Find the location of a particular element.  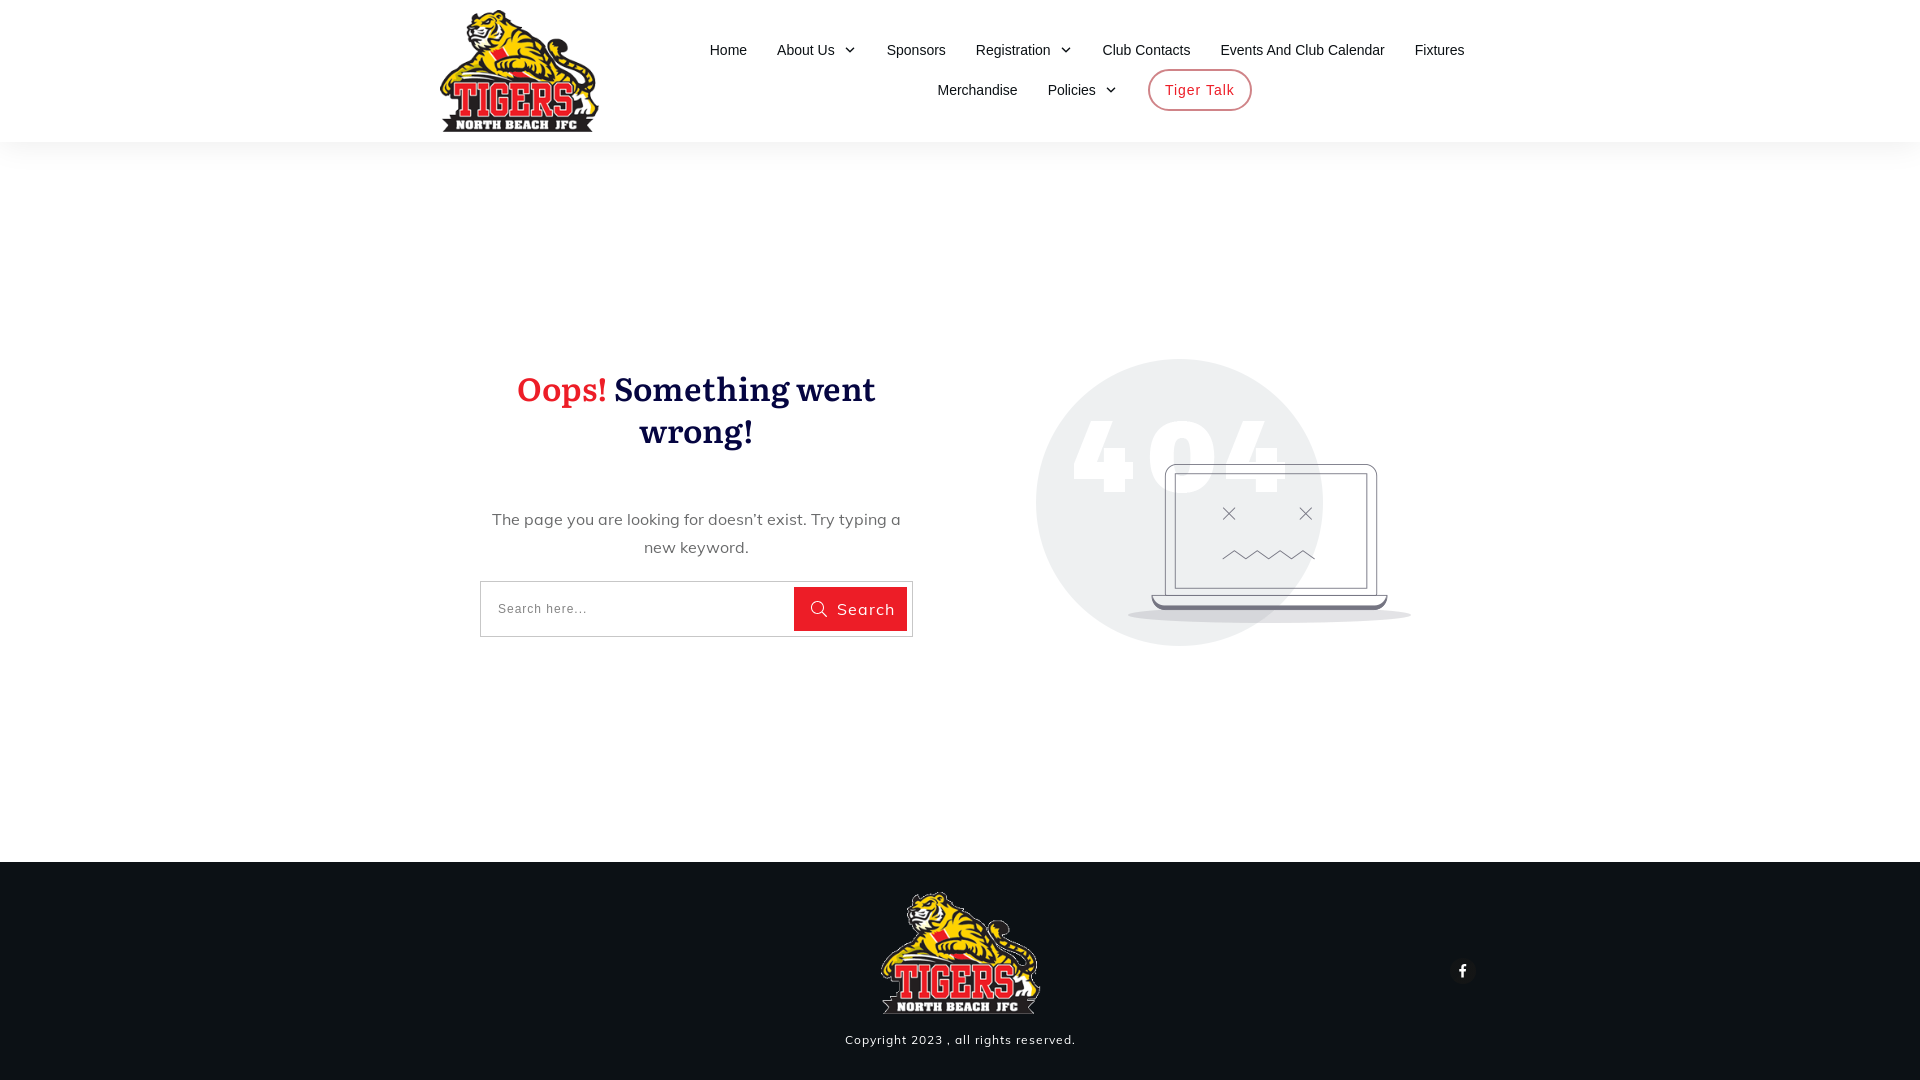

Merchandise is located at coordinates (977, 90).